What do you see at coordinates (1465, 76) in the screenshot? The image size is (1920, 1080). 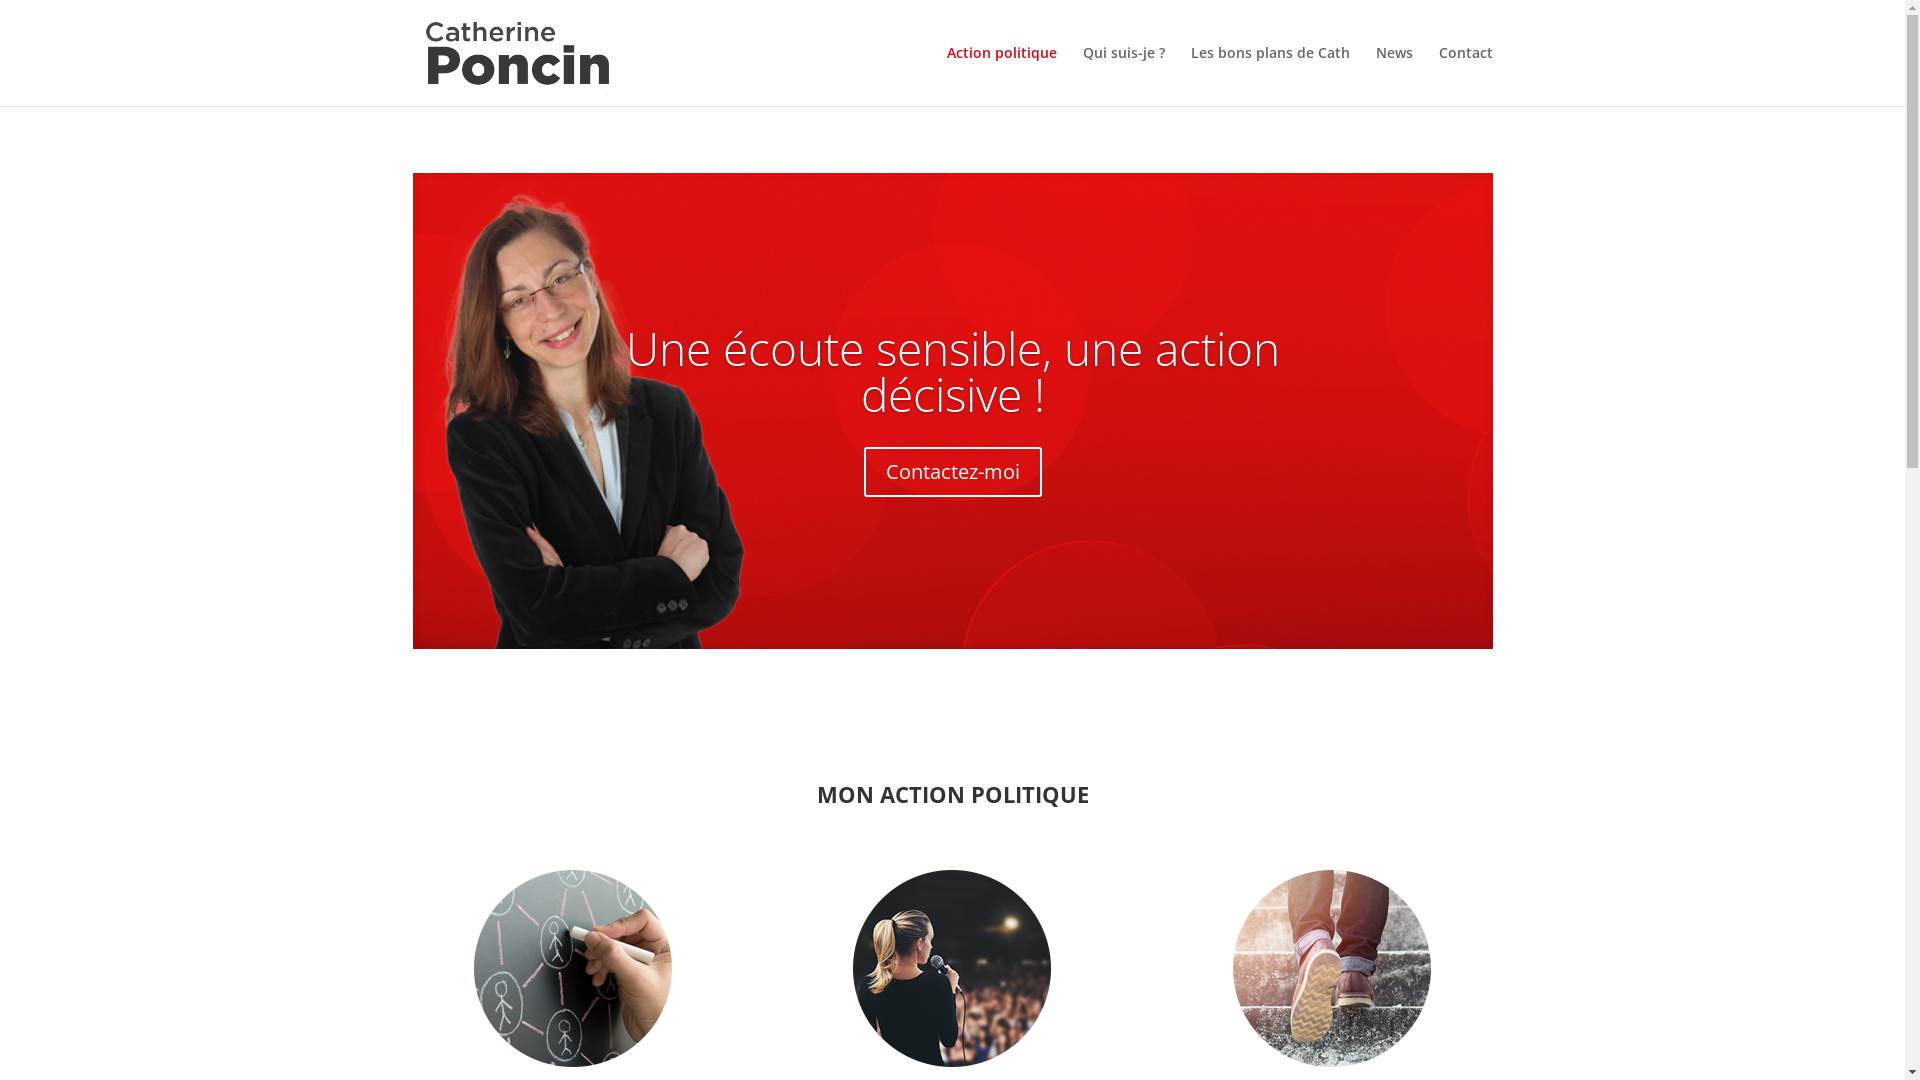 I see `Contact` at bounding box center [1465, 76].